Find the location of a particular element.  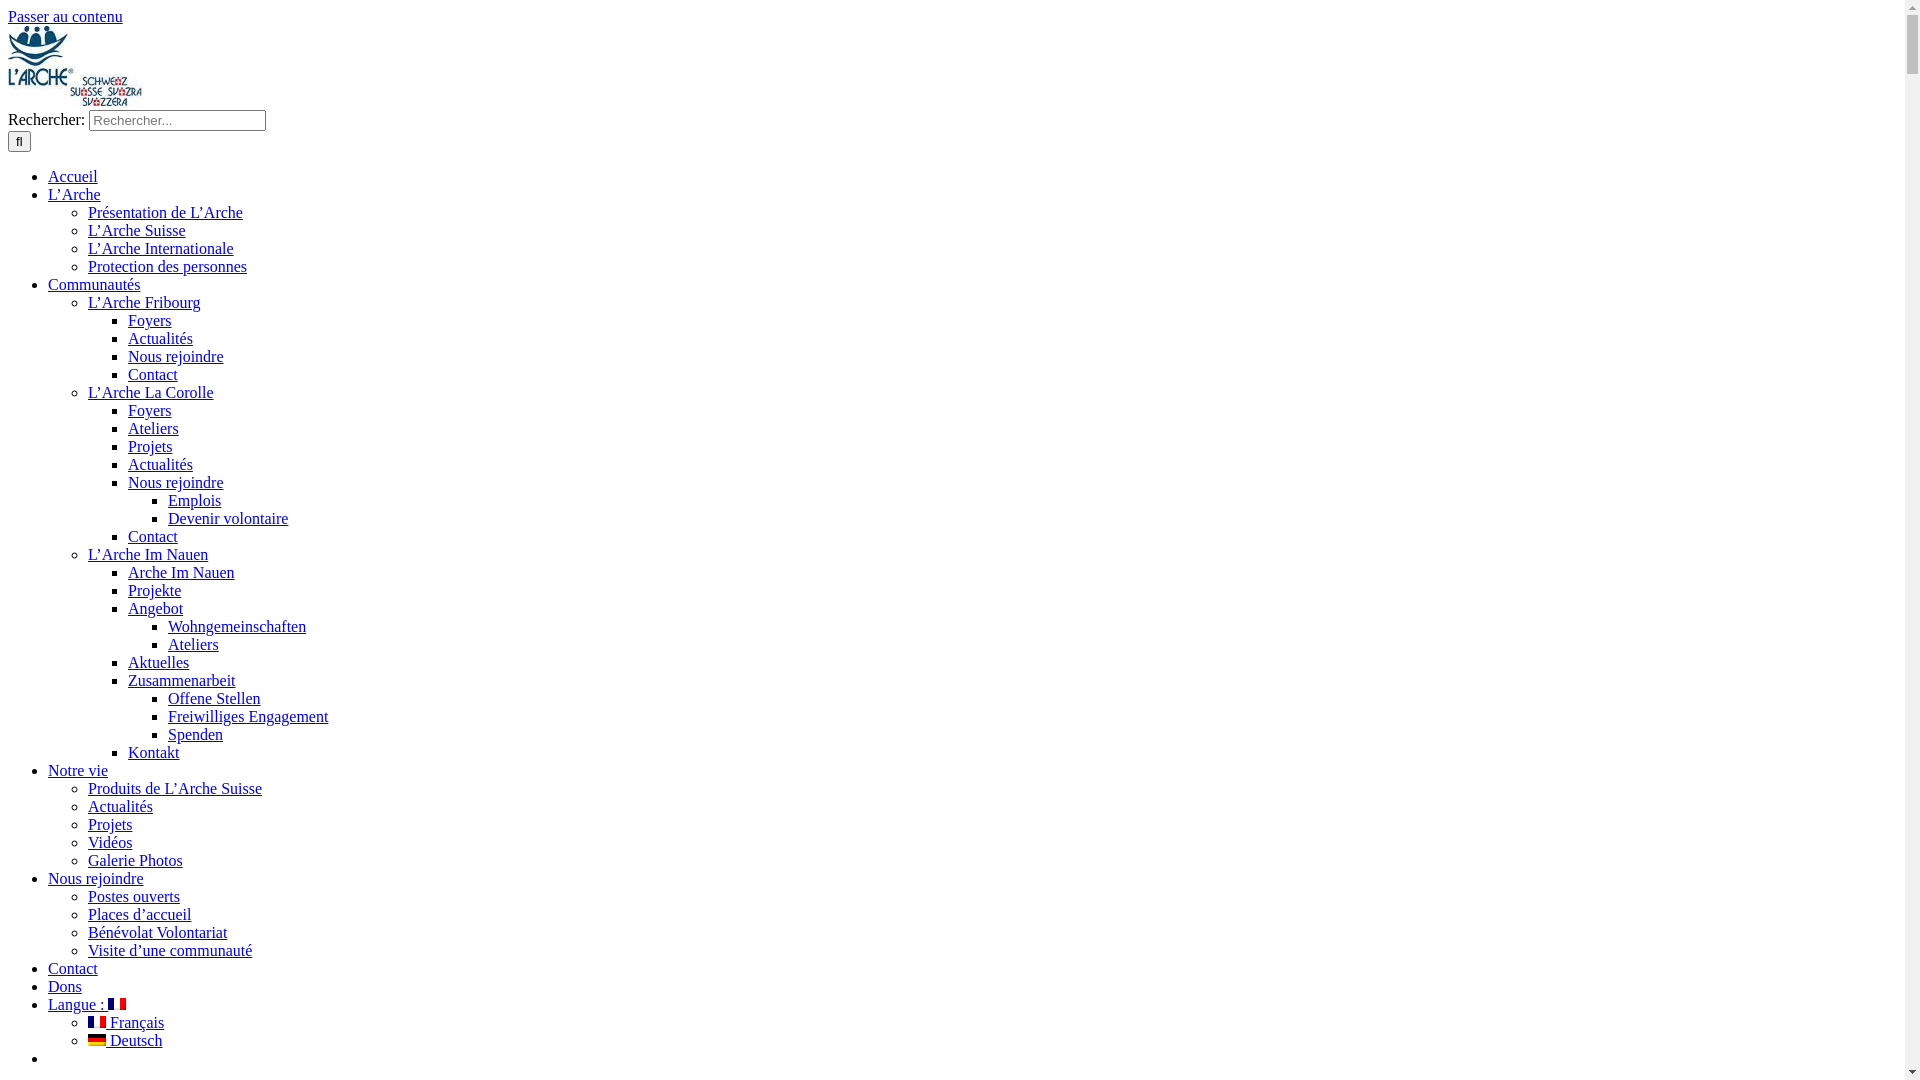

Contact is located at coordinates (153, 374).